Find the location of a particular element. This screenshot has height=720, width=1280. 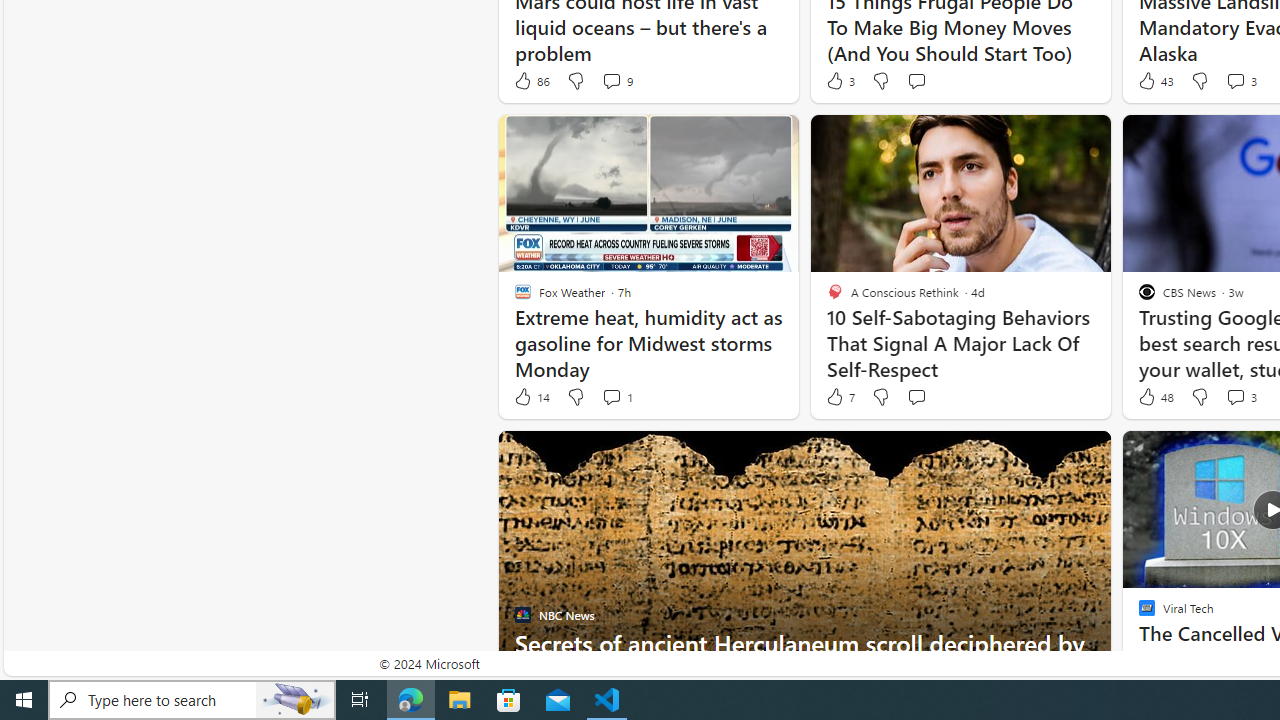

48 Like is located at coordinates (1154, 397).